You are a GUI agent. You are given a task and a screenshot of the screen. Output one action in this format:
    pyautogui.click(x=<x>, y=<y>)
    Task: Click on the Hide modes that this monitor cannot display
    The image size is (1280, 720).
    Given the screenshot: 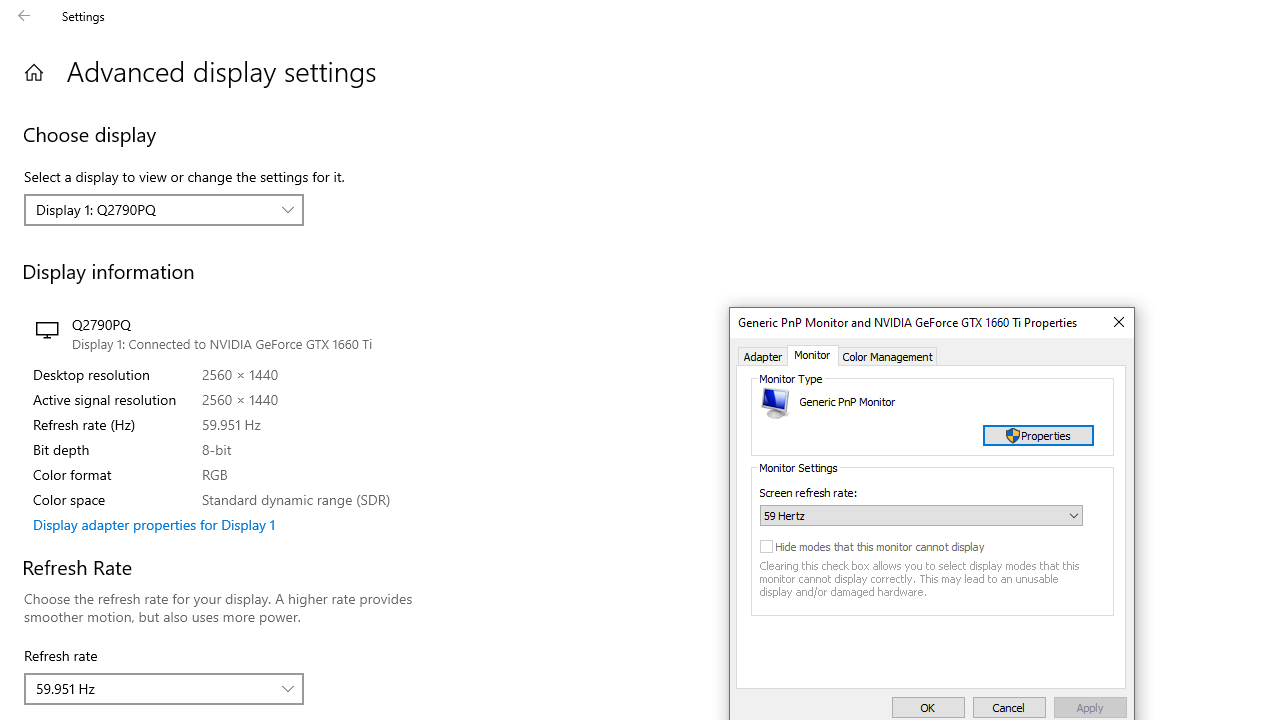 What is the action you would take?
    pyautogui.click(x=895, y=547)
    